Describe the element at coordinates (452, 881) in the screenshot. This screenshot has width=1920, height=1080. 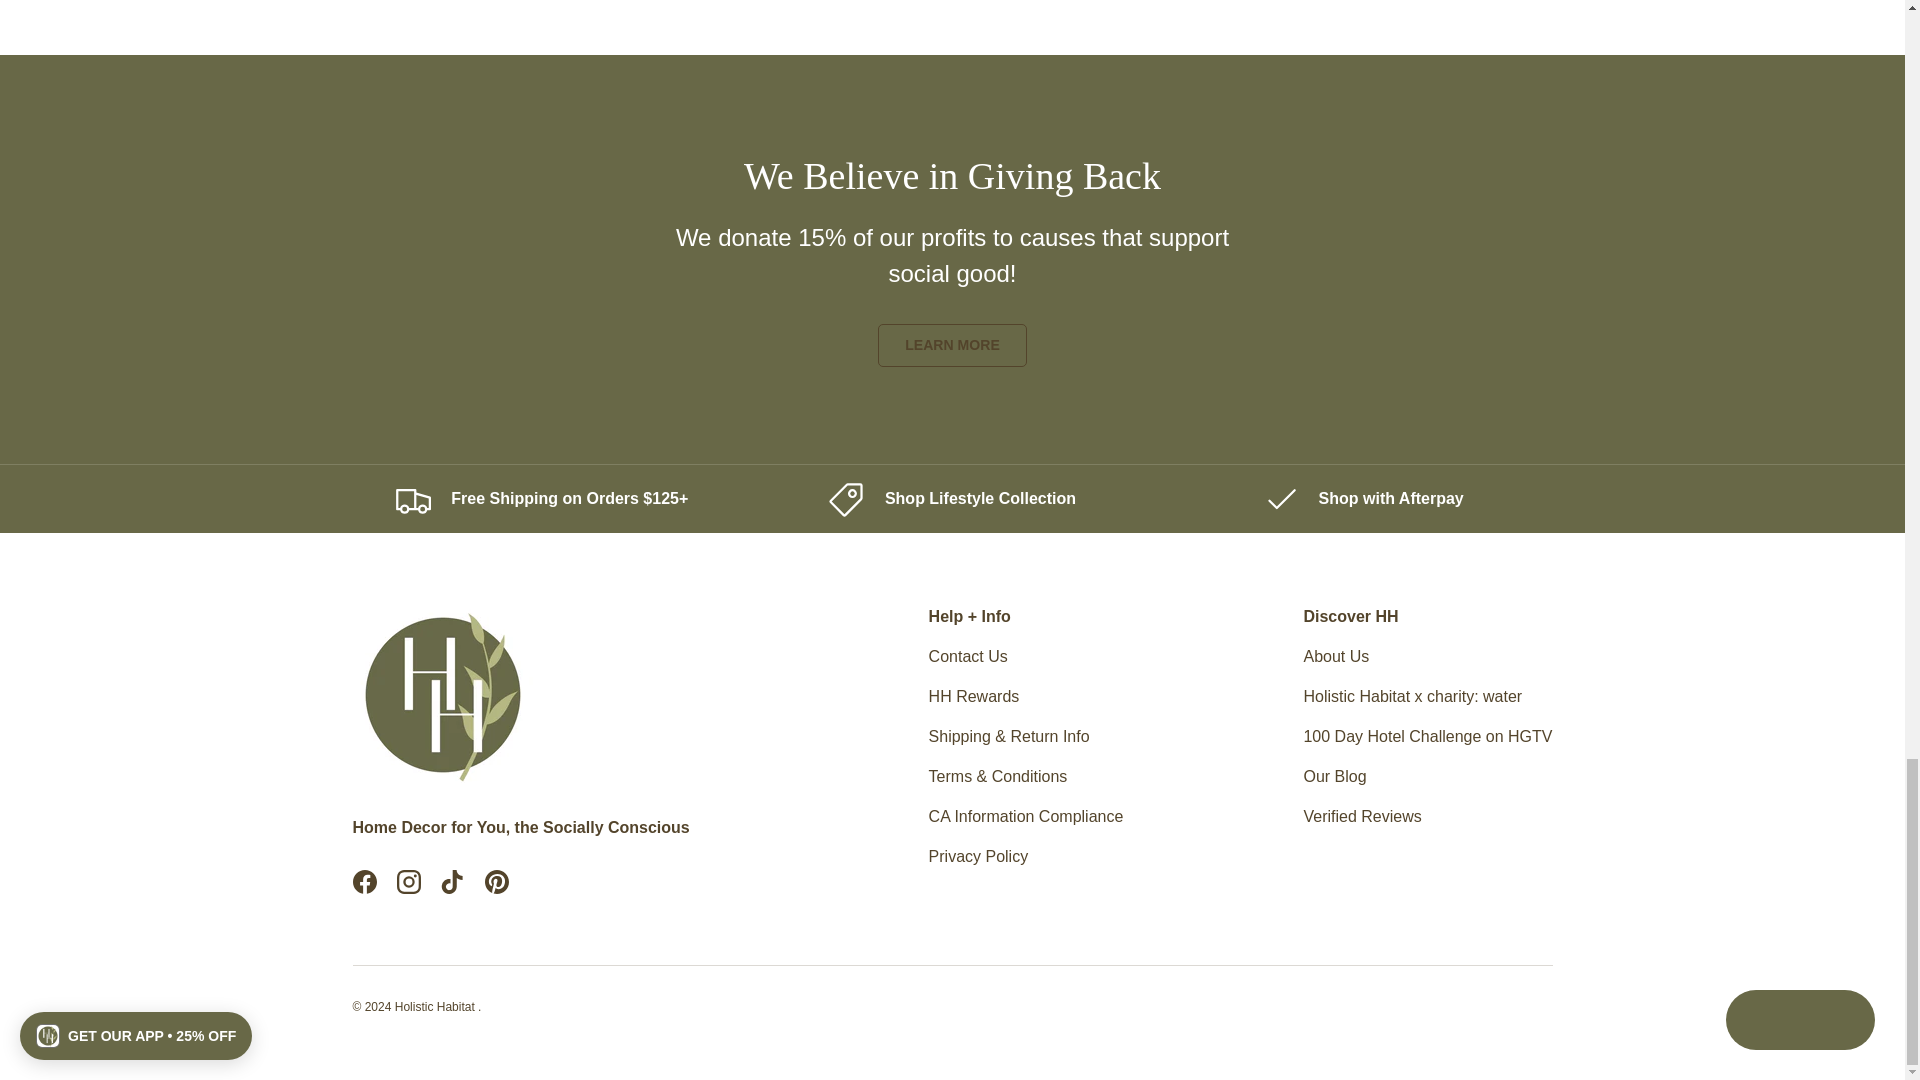
I see `Holistic Habitat  on TikTok` at that location.